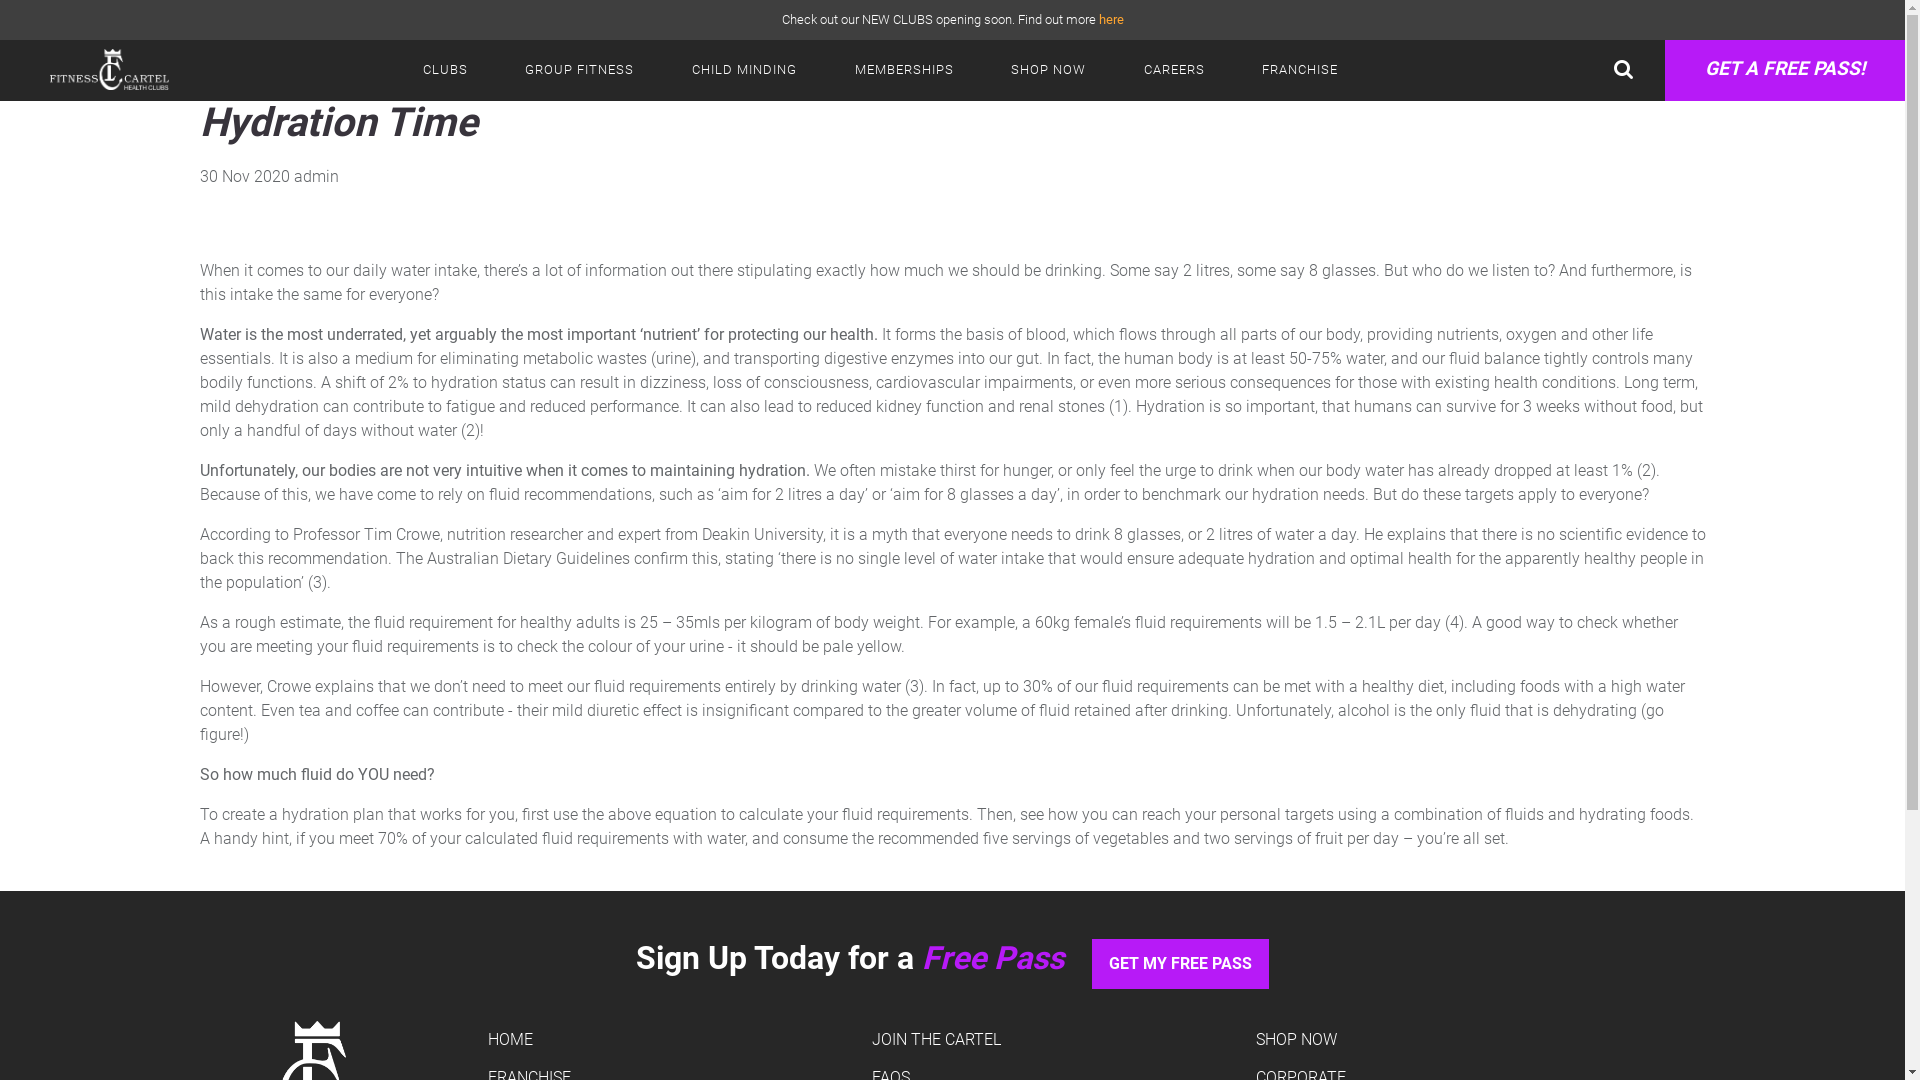  I want to click on CLUBS, so click(446, 70).